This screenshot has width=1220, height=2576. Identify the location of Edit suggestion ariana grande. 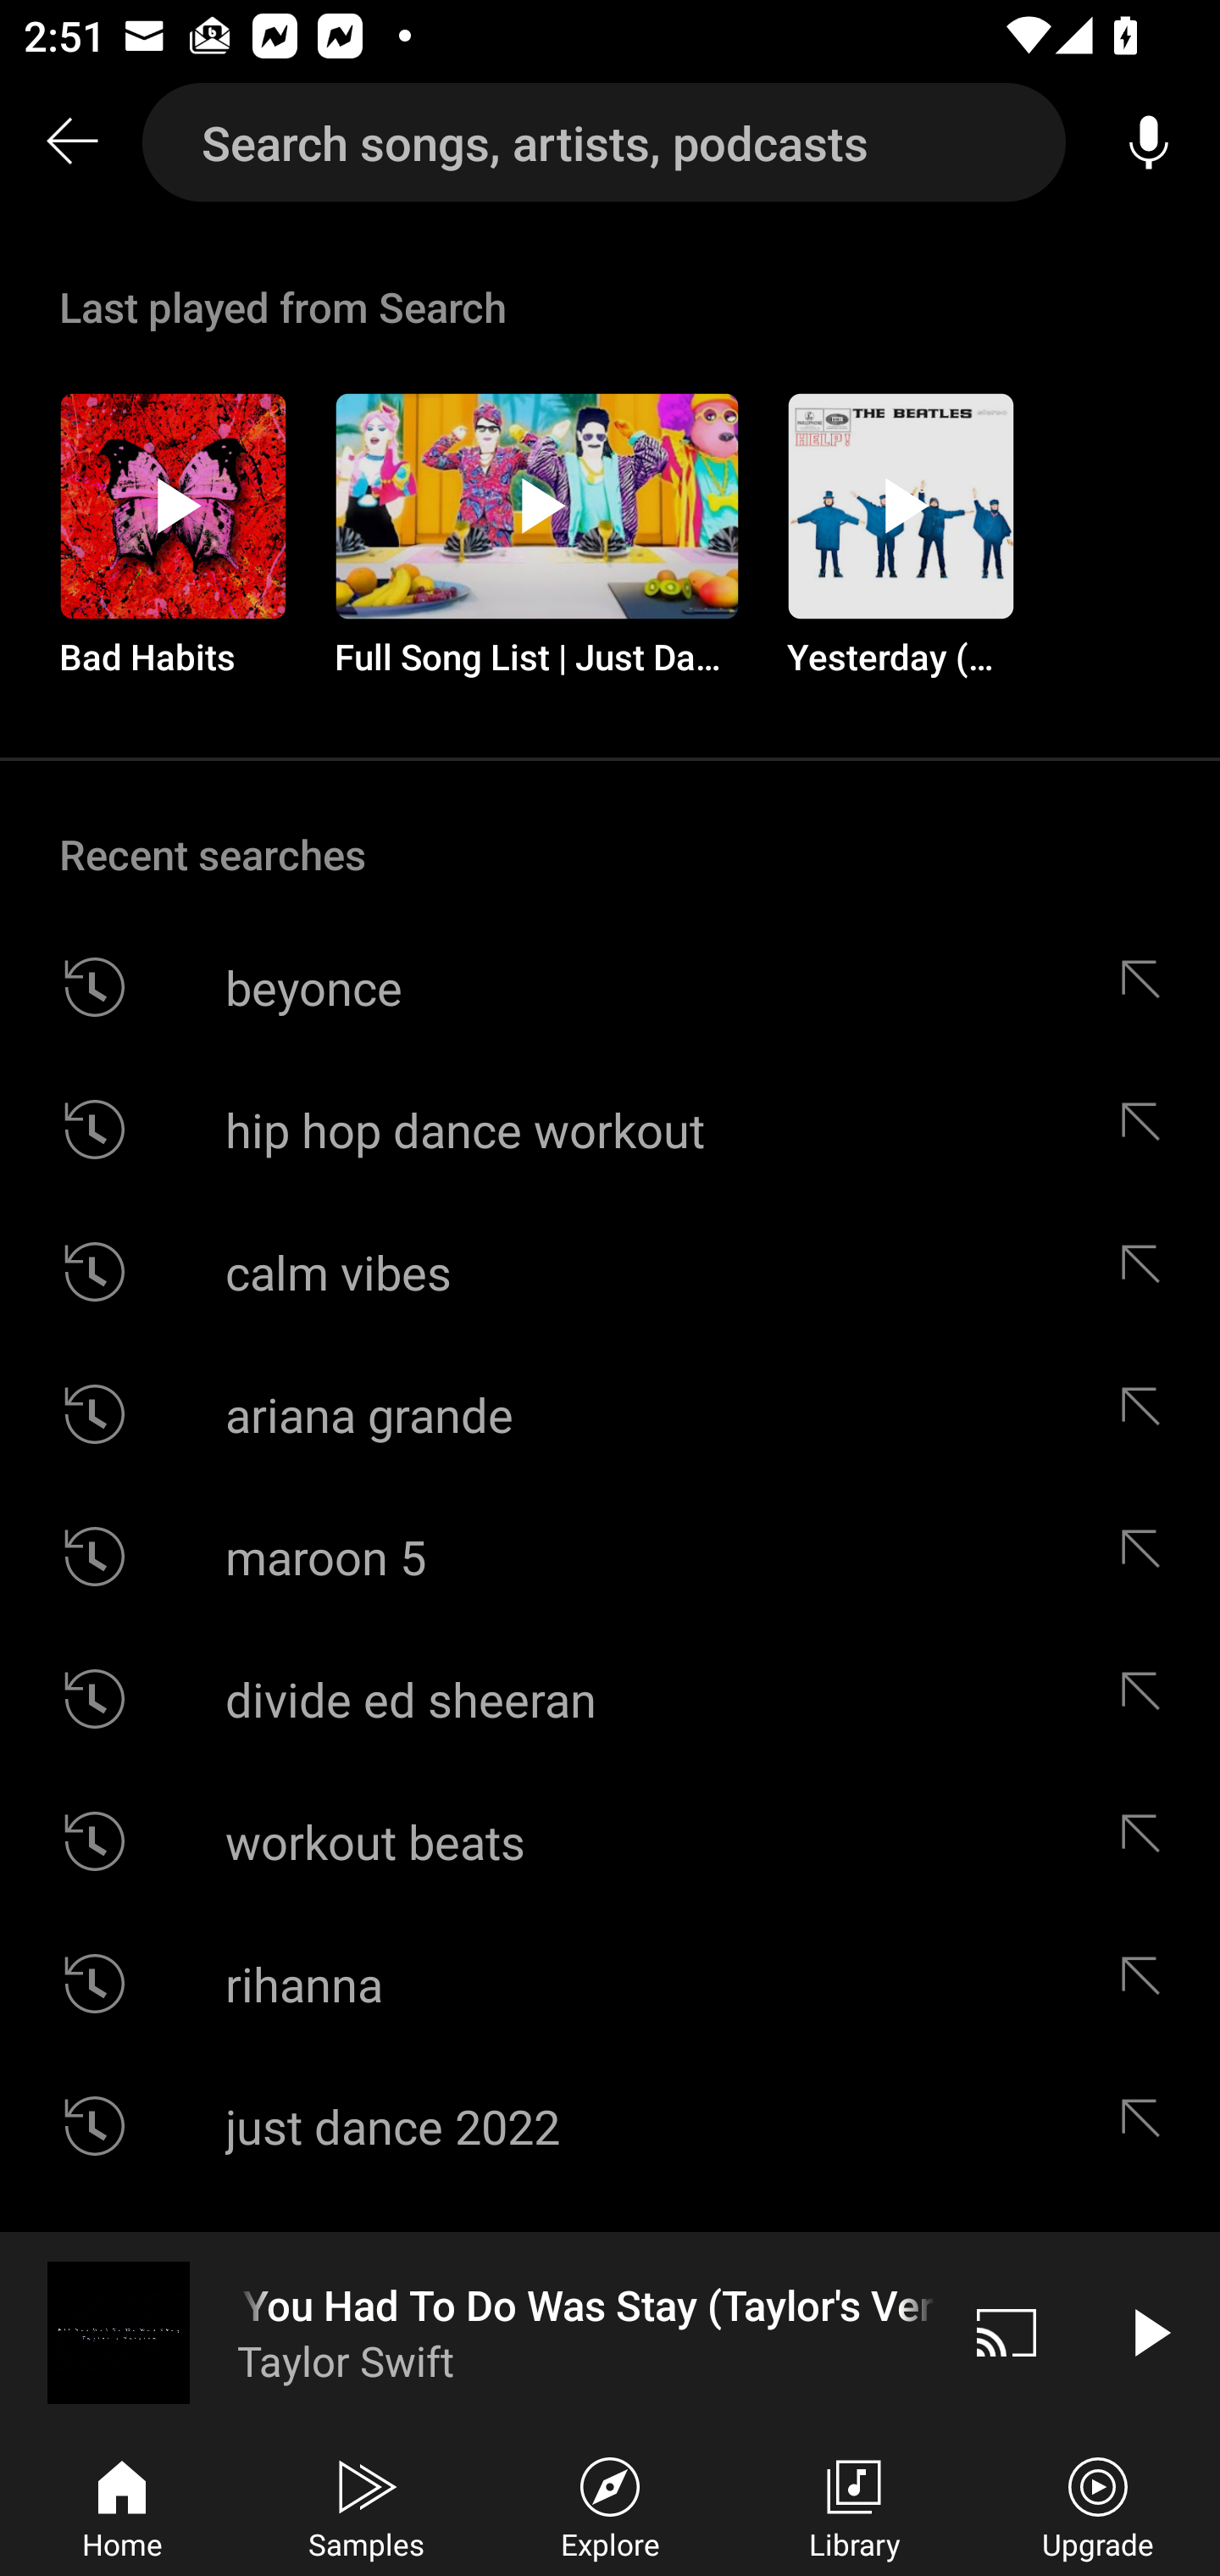
(1148, 1413).